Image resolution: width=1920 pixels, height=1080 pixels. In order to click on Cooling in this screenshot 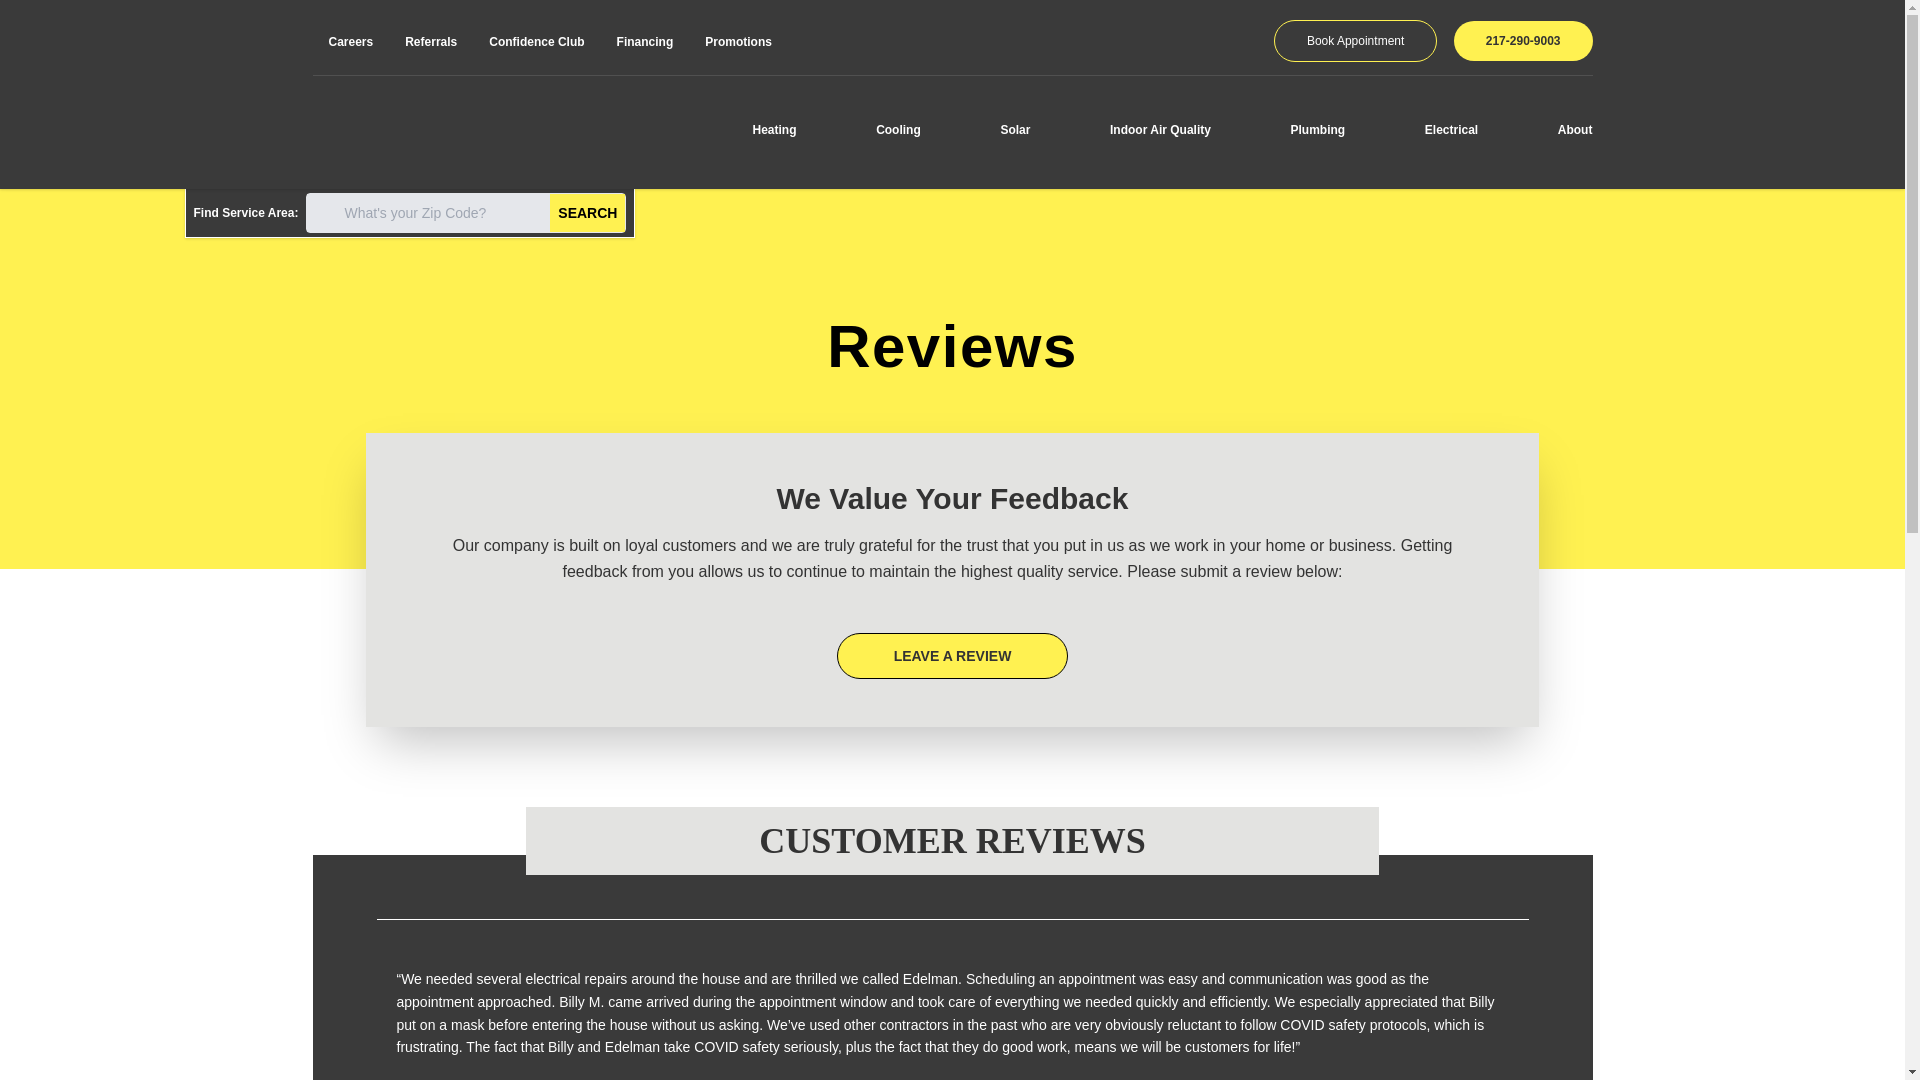, I will do `click(898, 129)`.